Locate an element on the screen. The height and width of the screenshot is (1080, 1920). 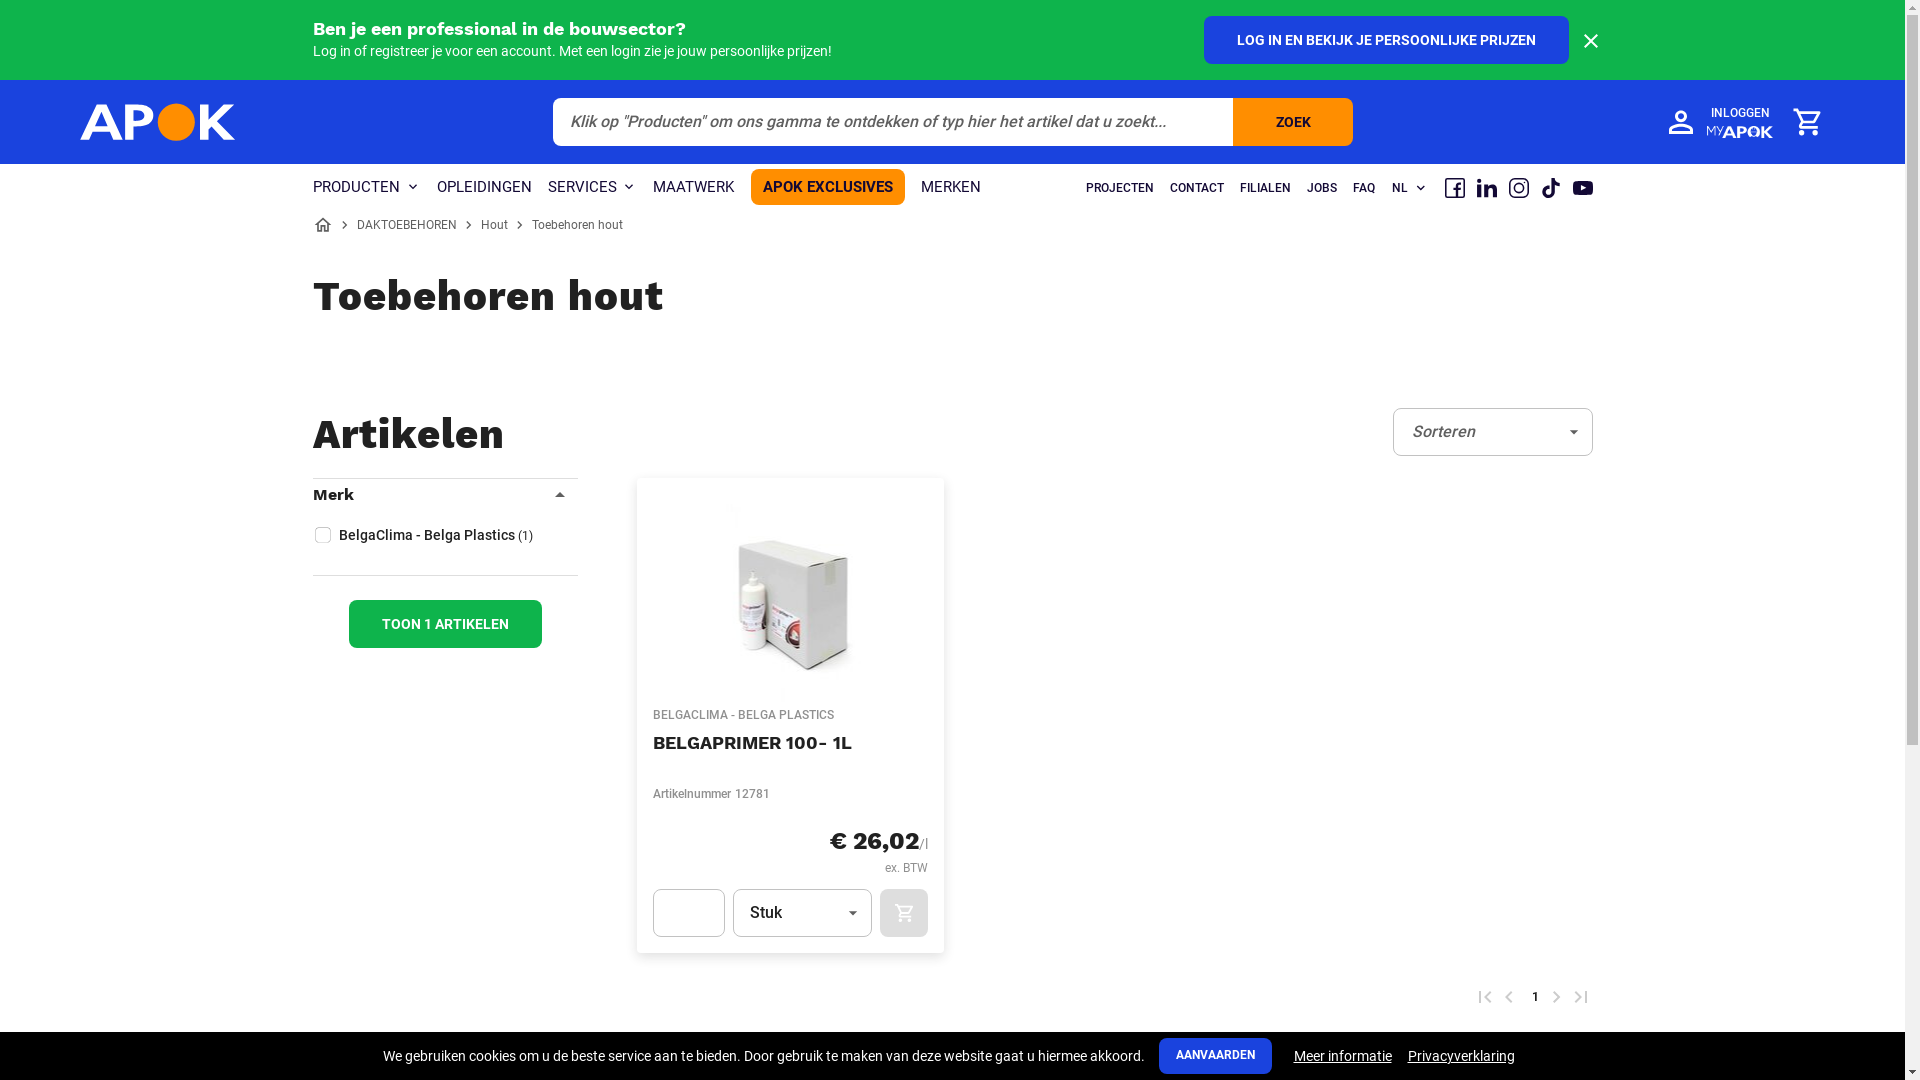
PRODUCTEN is located at coordinates (366, 188).